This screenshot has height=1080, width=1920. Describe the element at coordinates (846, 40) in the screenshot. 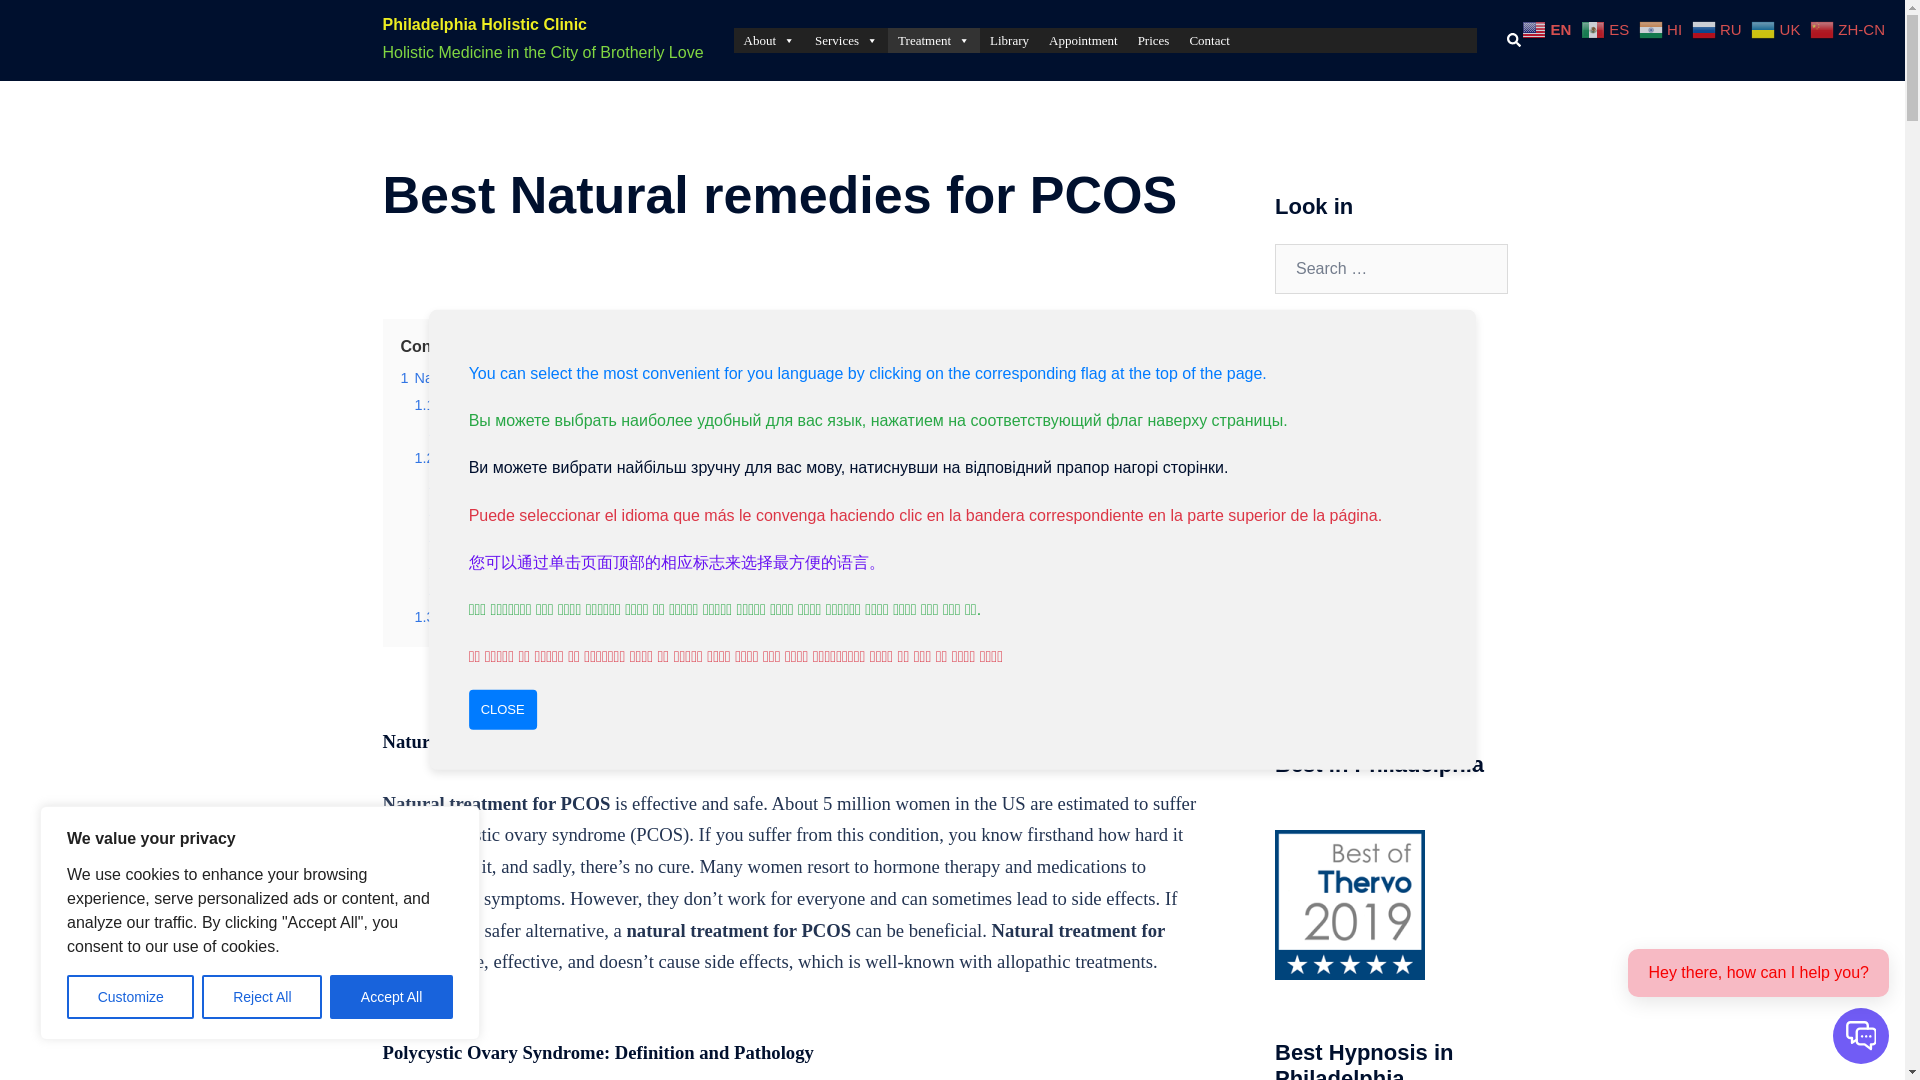

I see `Services` at that location.